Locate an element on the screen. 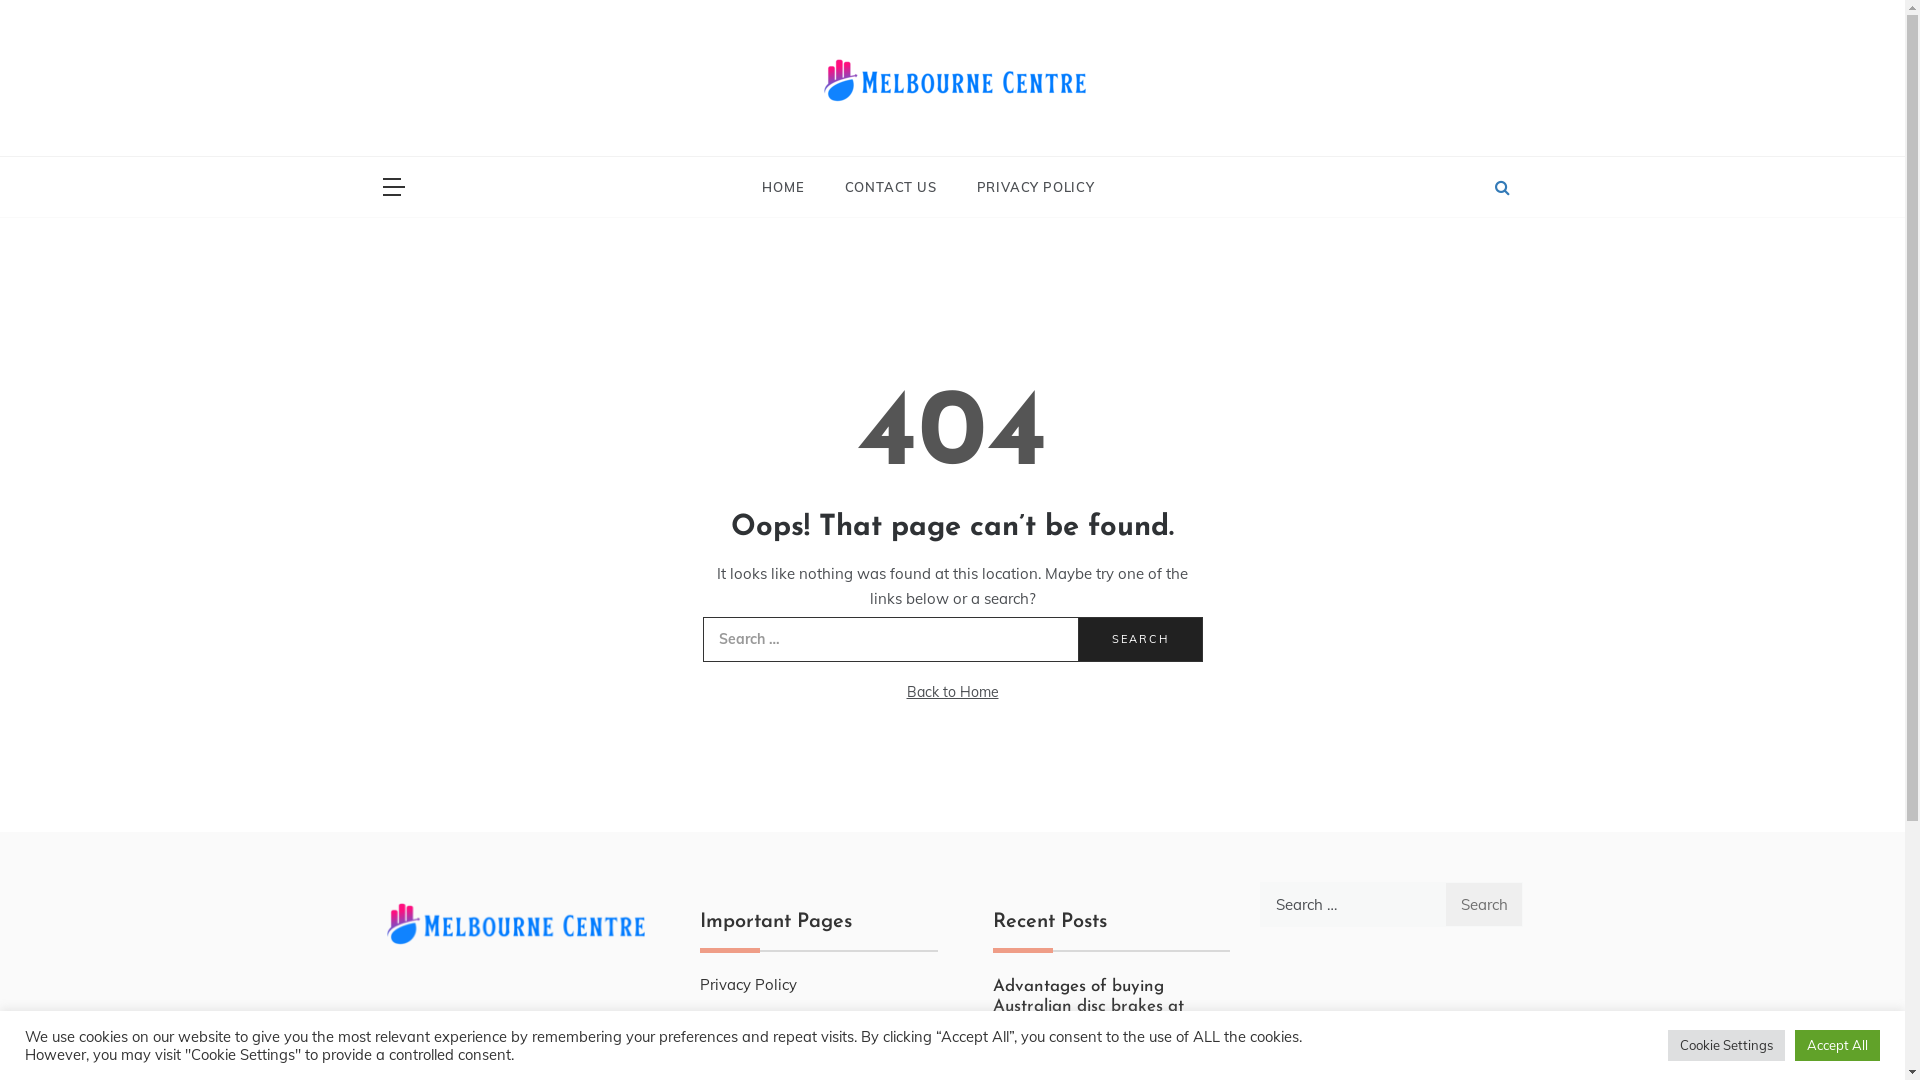  Privacy Policy is located at coordinates (748, 984).